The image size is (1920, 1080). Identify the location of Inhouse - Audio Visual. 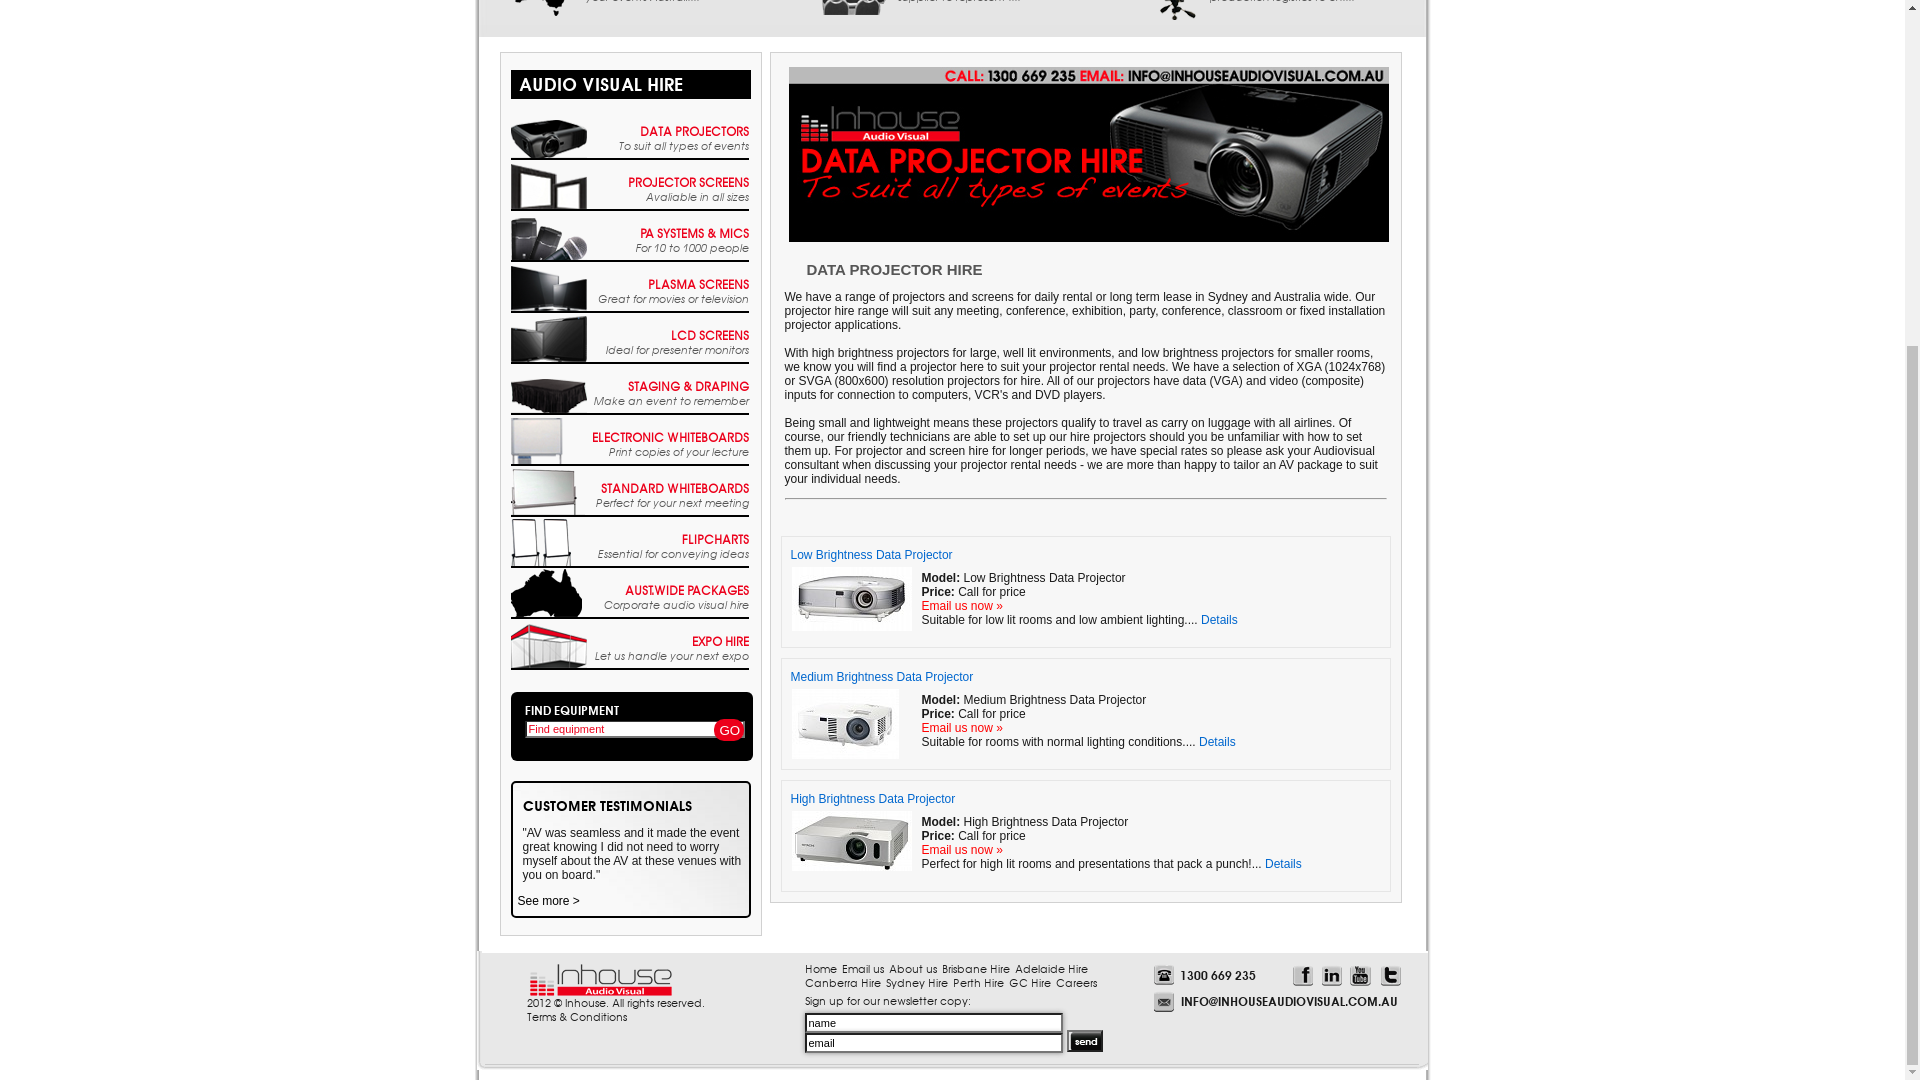
(612, 58).